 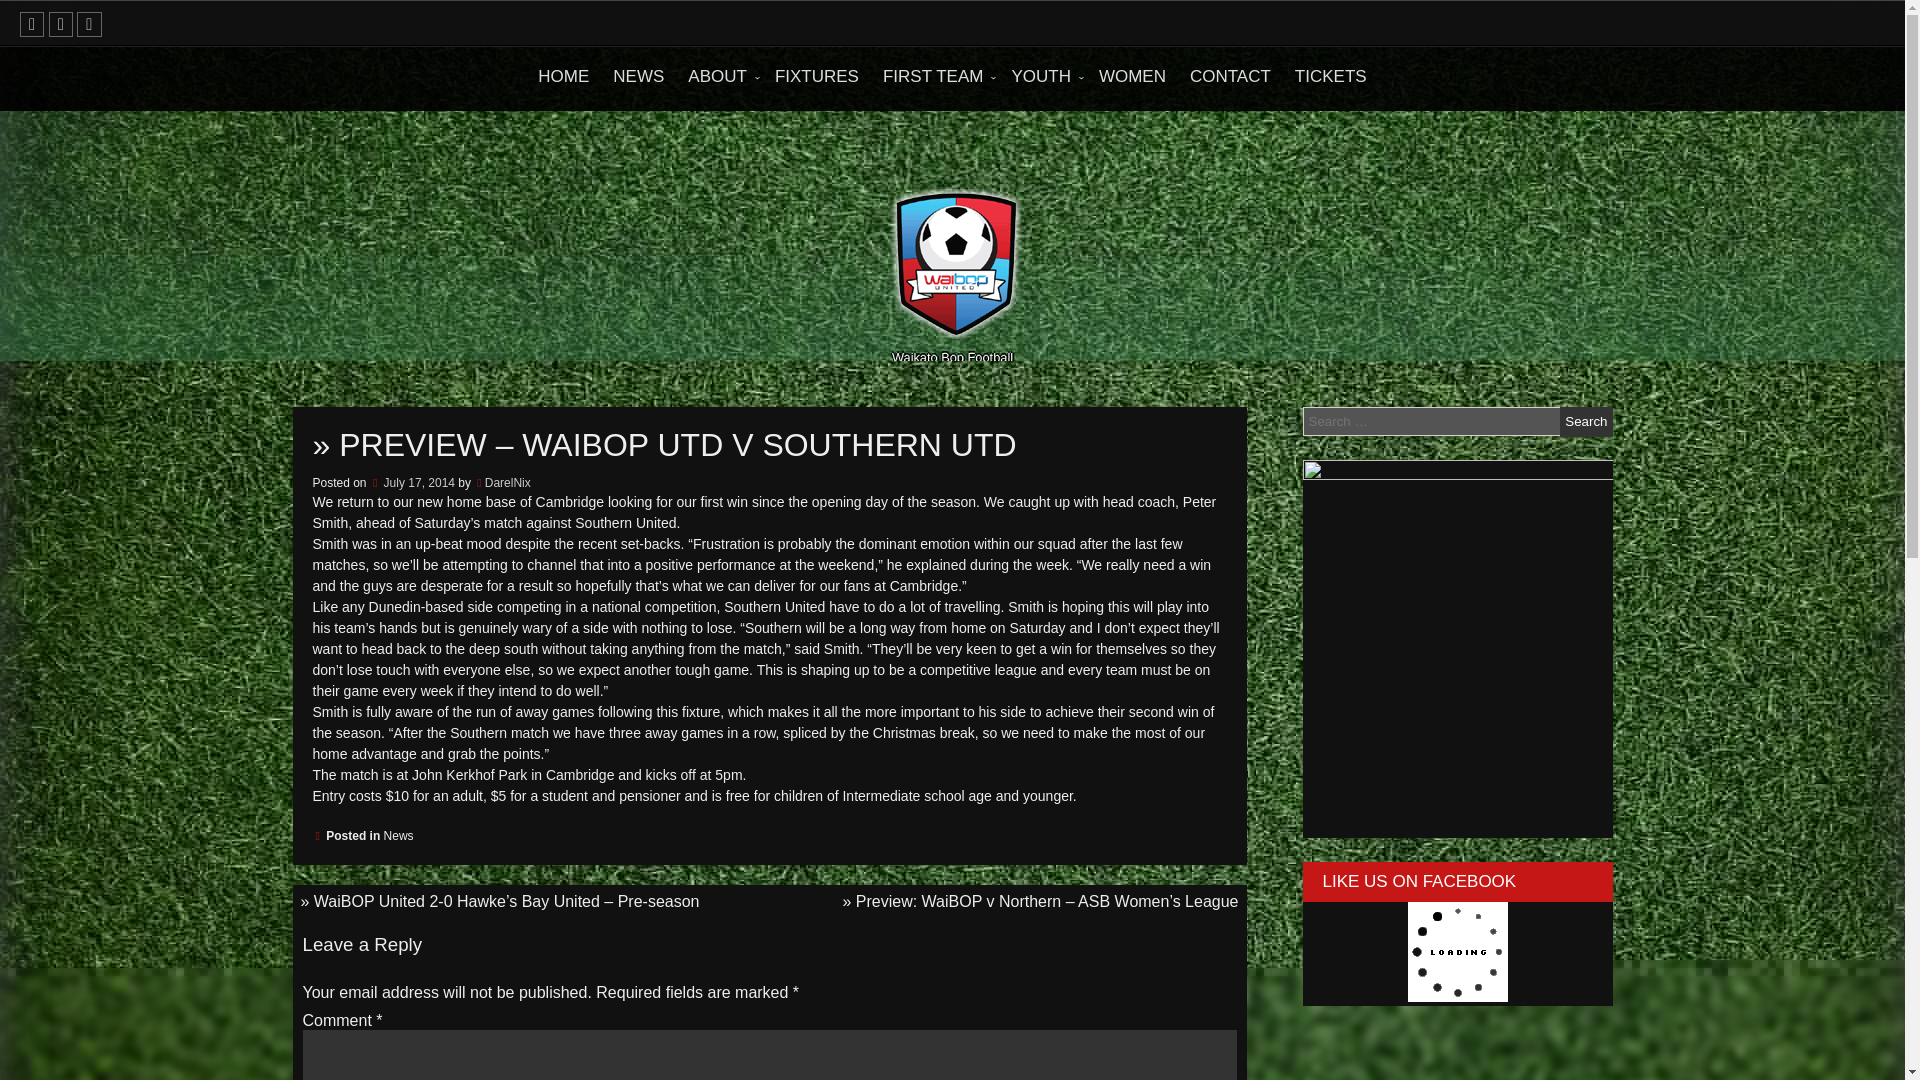 I want to click on Search, so click(x=1586, y=422).